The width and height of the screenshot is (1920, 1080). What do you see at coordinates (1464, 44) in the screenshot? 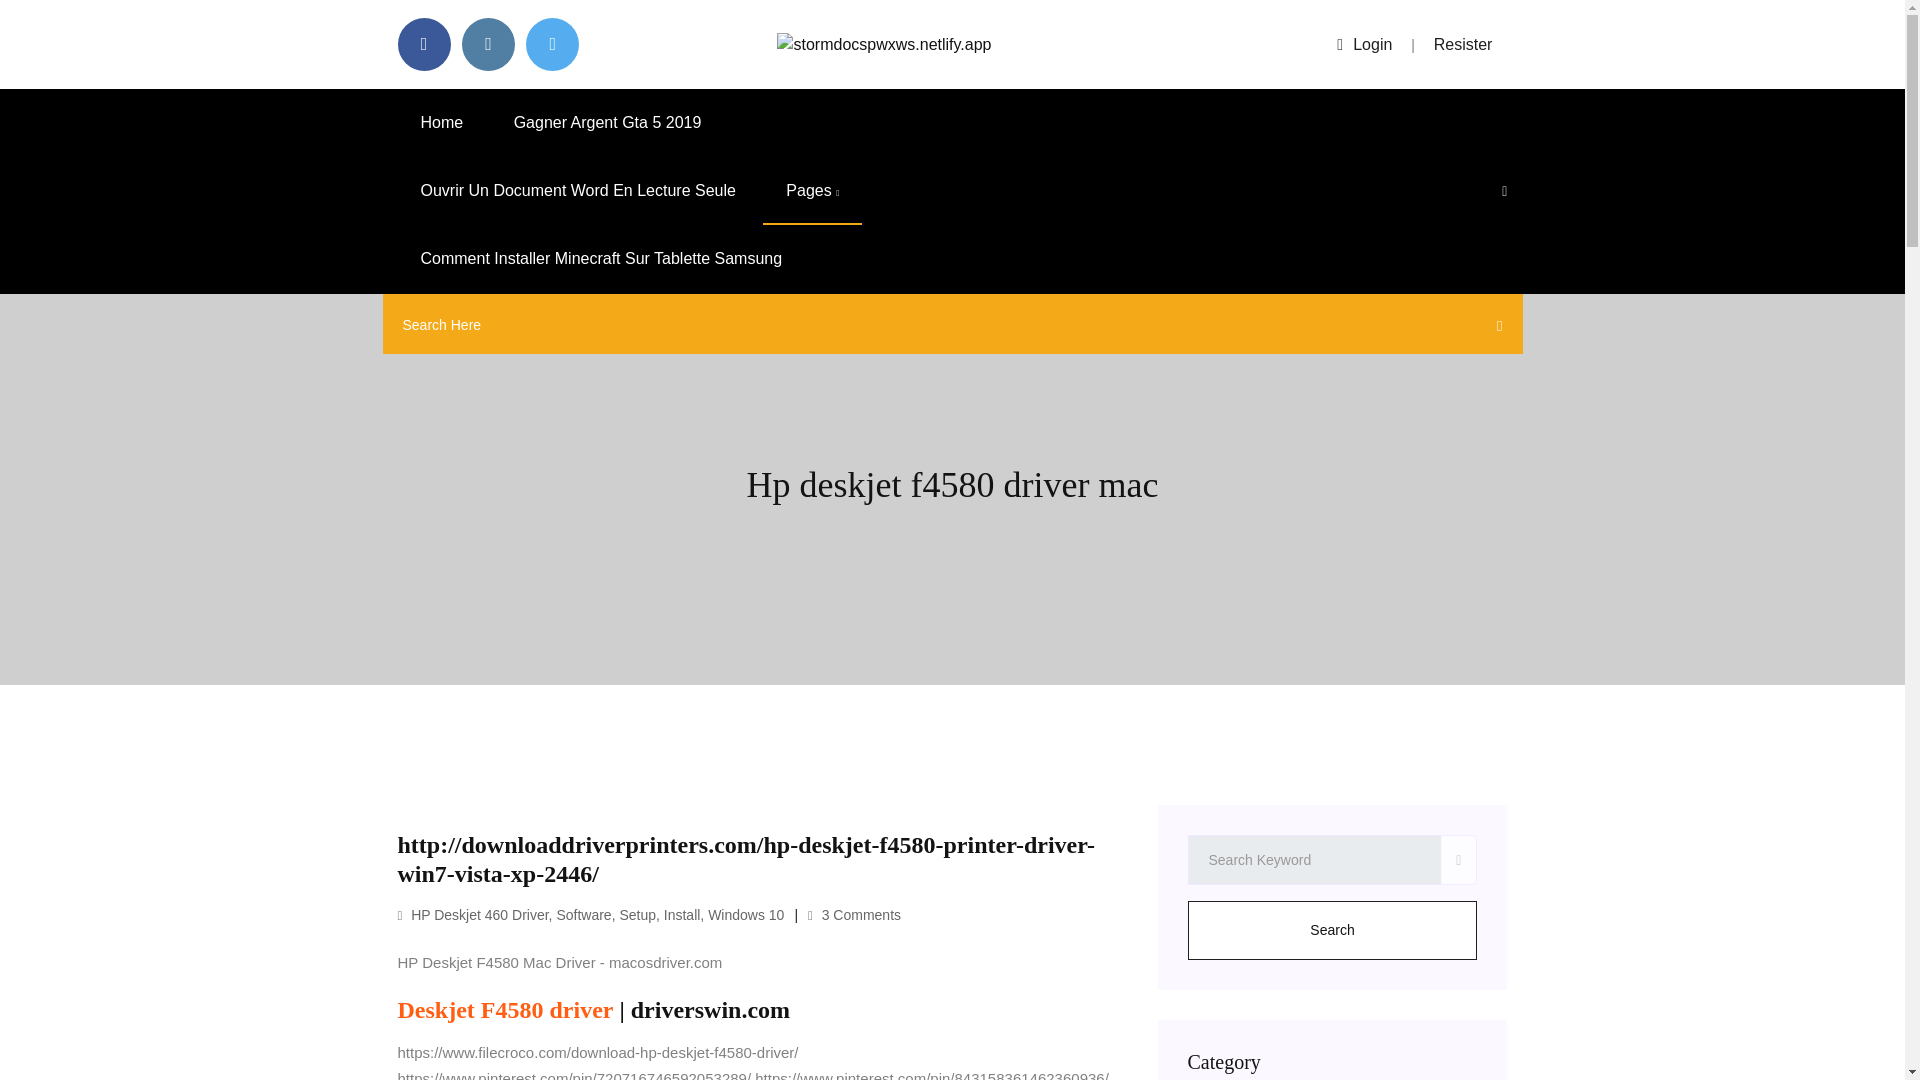
I see `Resister` at bounding box center [1464, 44].